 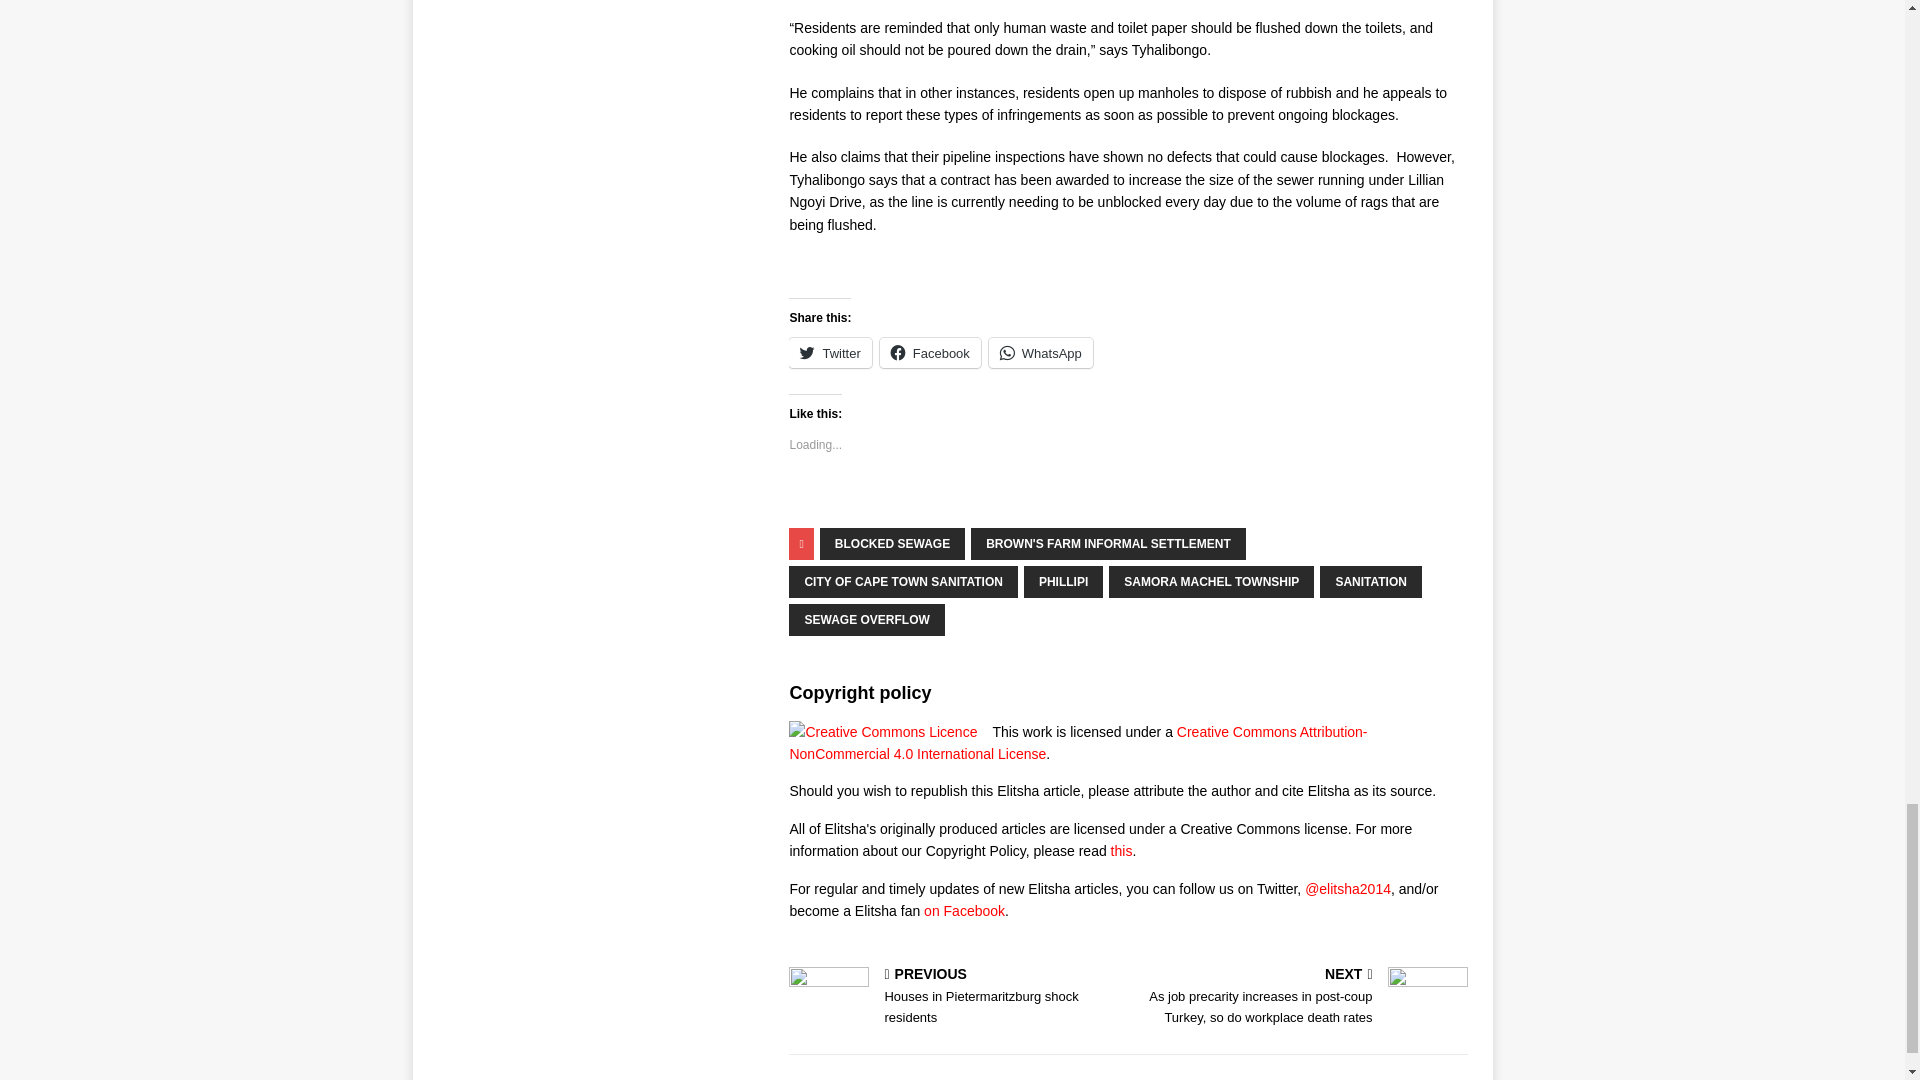 What do you see at coordinates (830, 353) in the screenshot?
I see `Twitter` at bounding box center [830, 353].